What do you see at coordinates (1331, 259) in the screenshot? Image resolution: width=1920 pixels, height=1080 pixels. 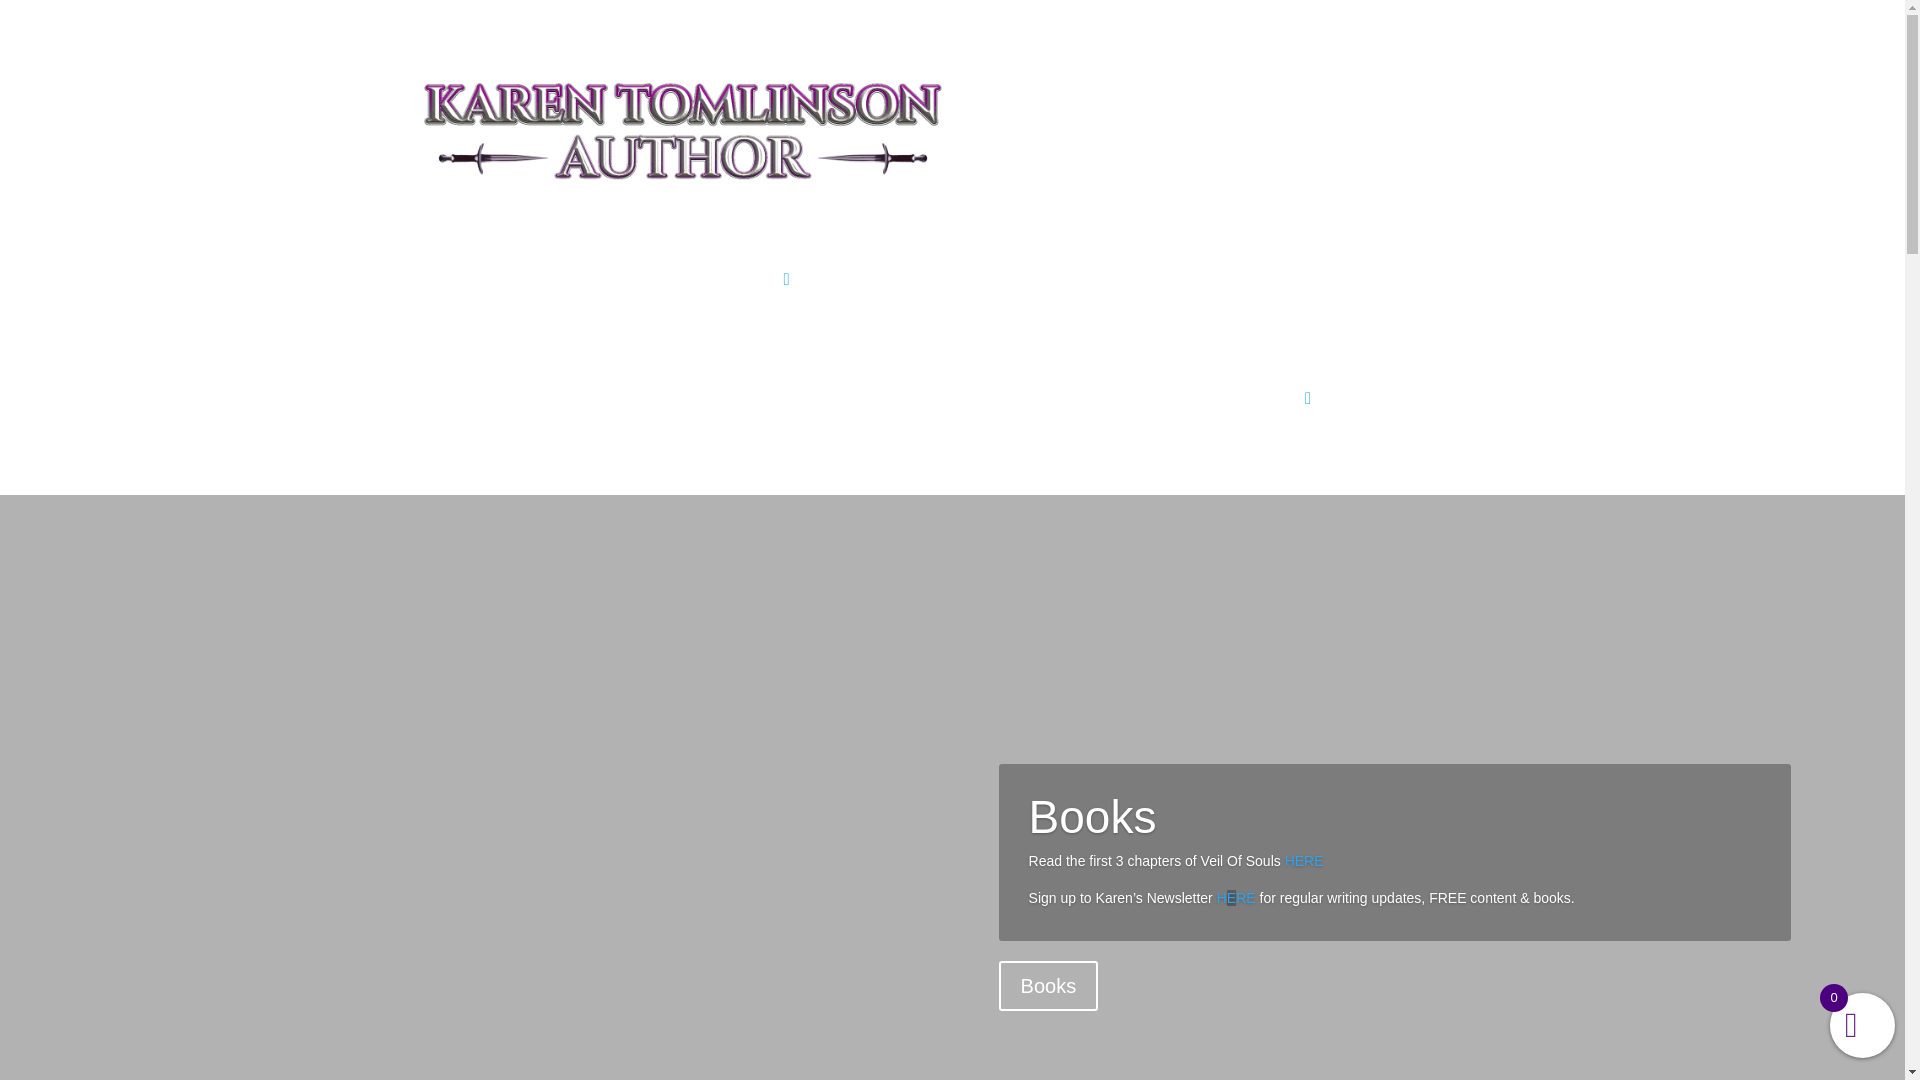 I see `Shop` at bounding box center [1331, 259].